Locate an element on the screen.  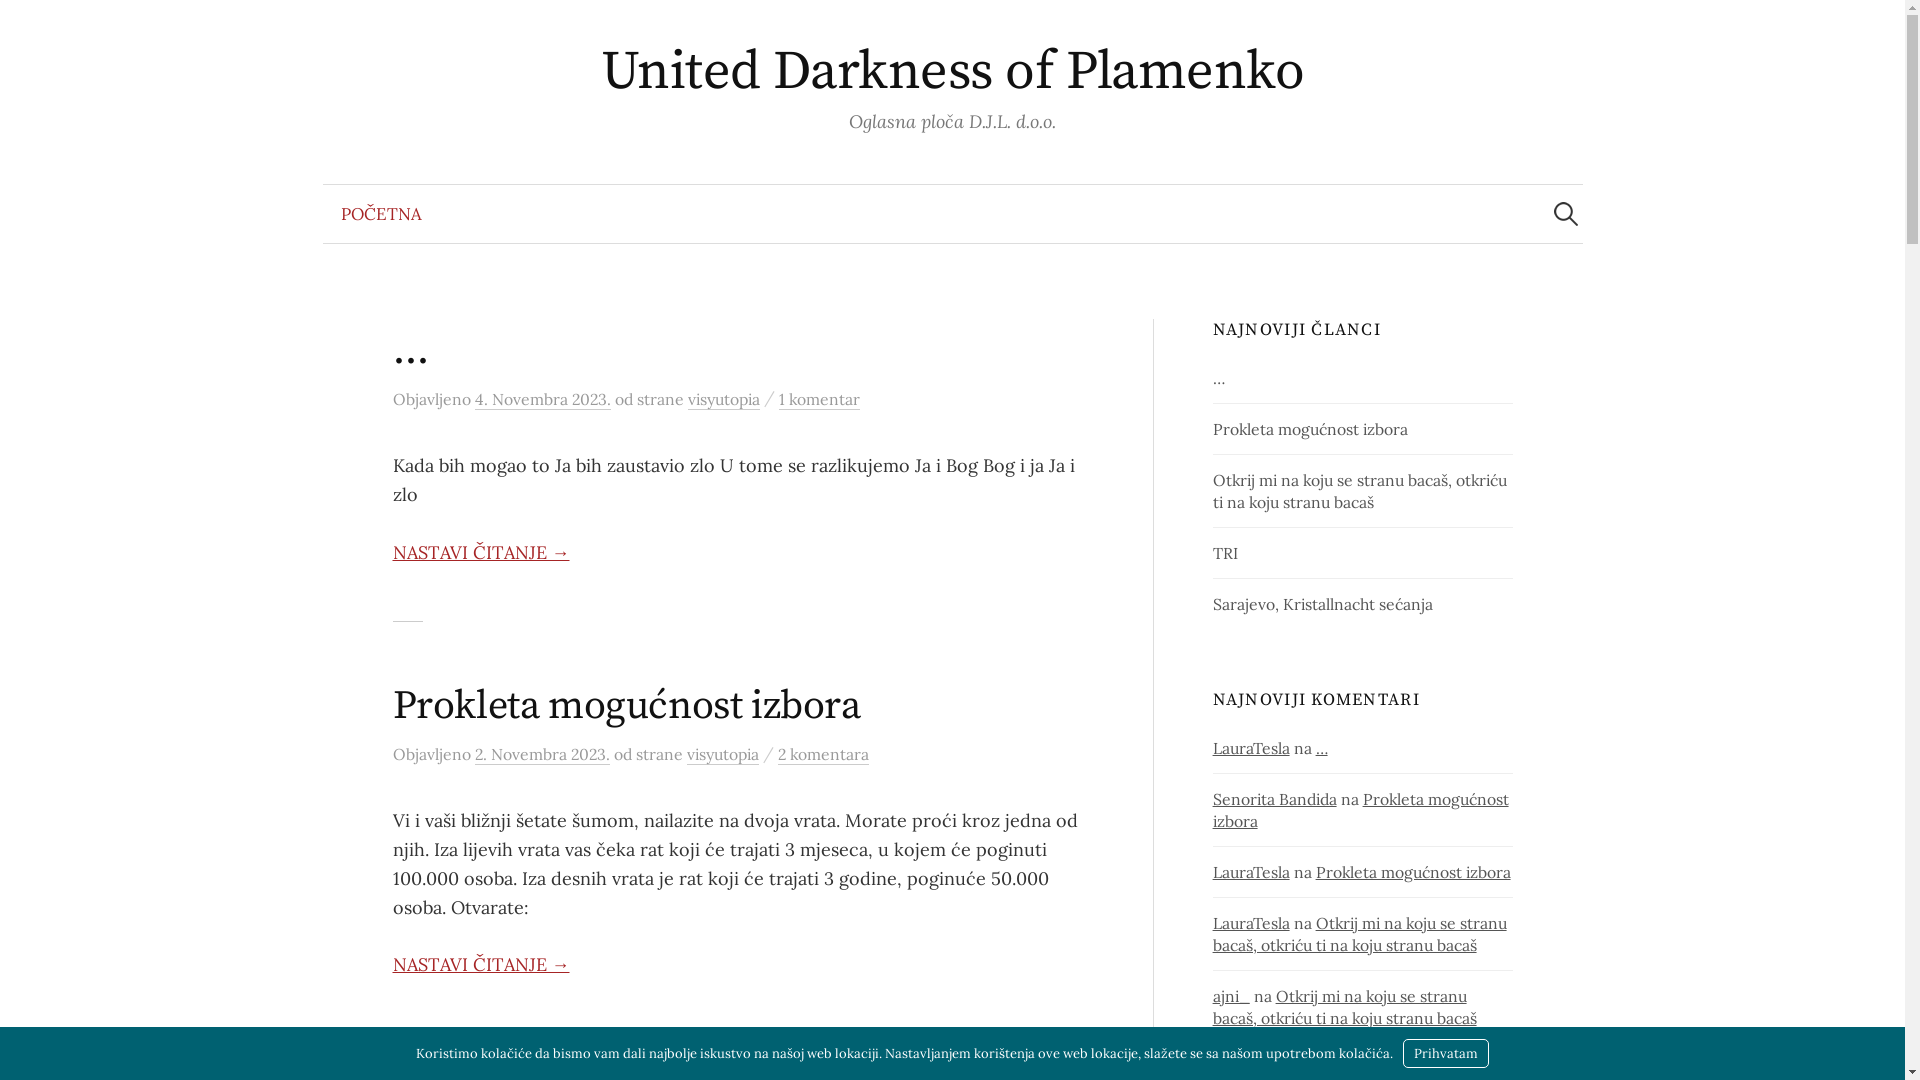
United Darkness of Plamenko is located at coordinates (952, 72).